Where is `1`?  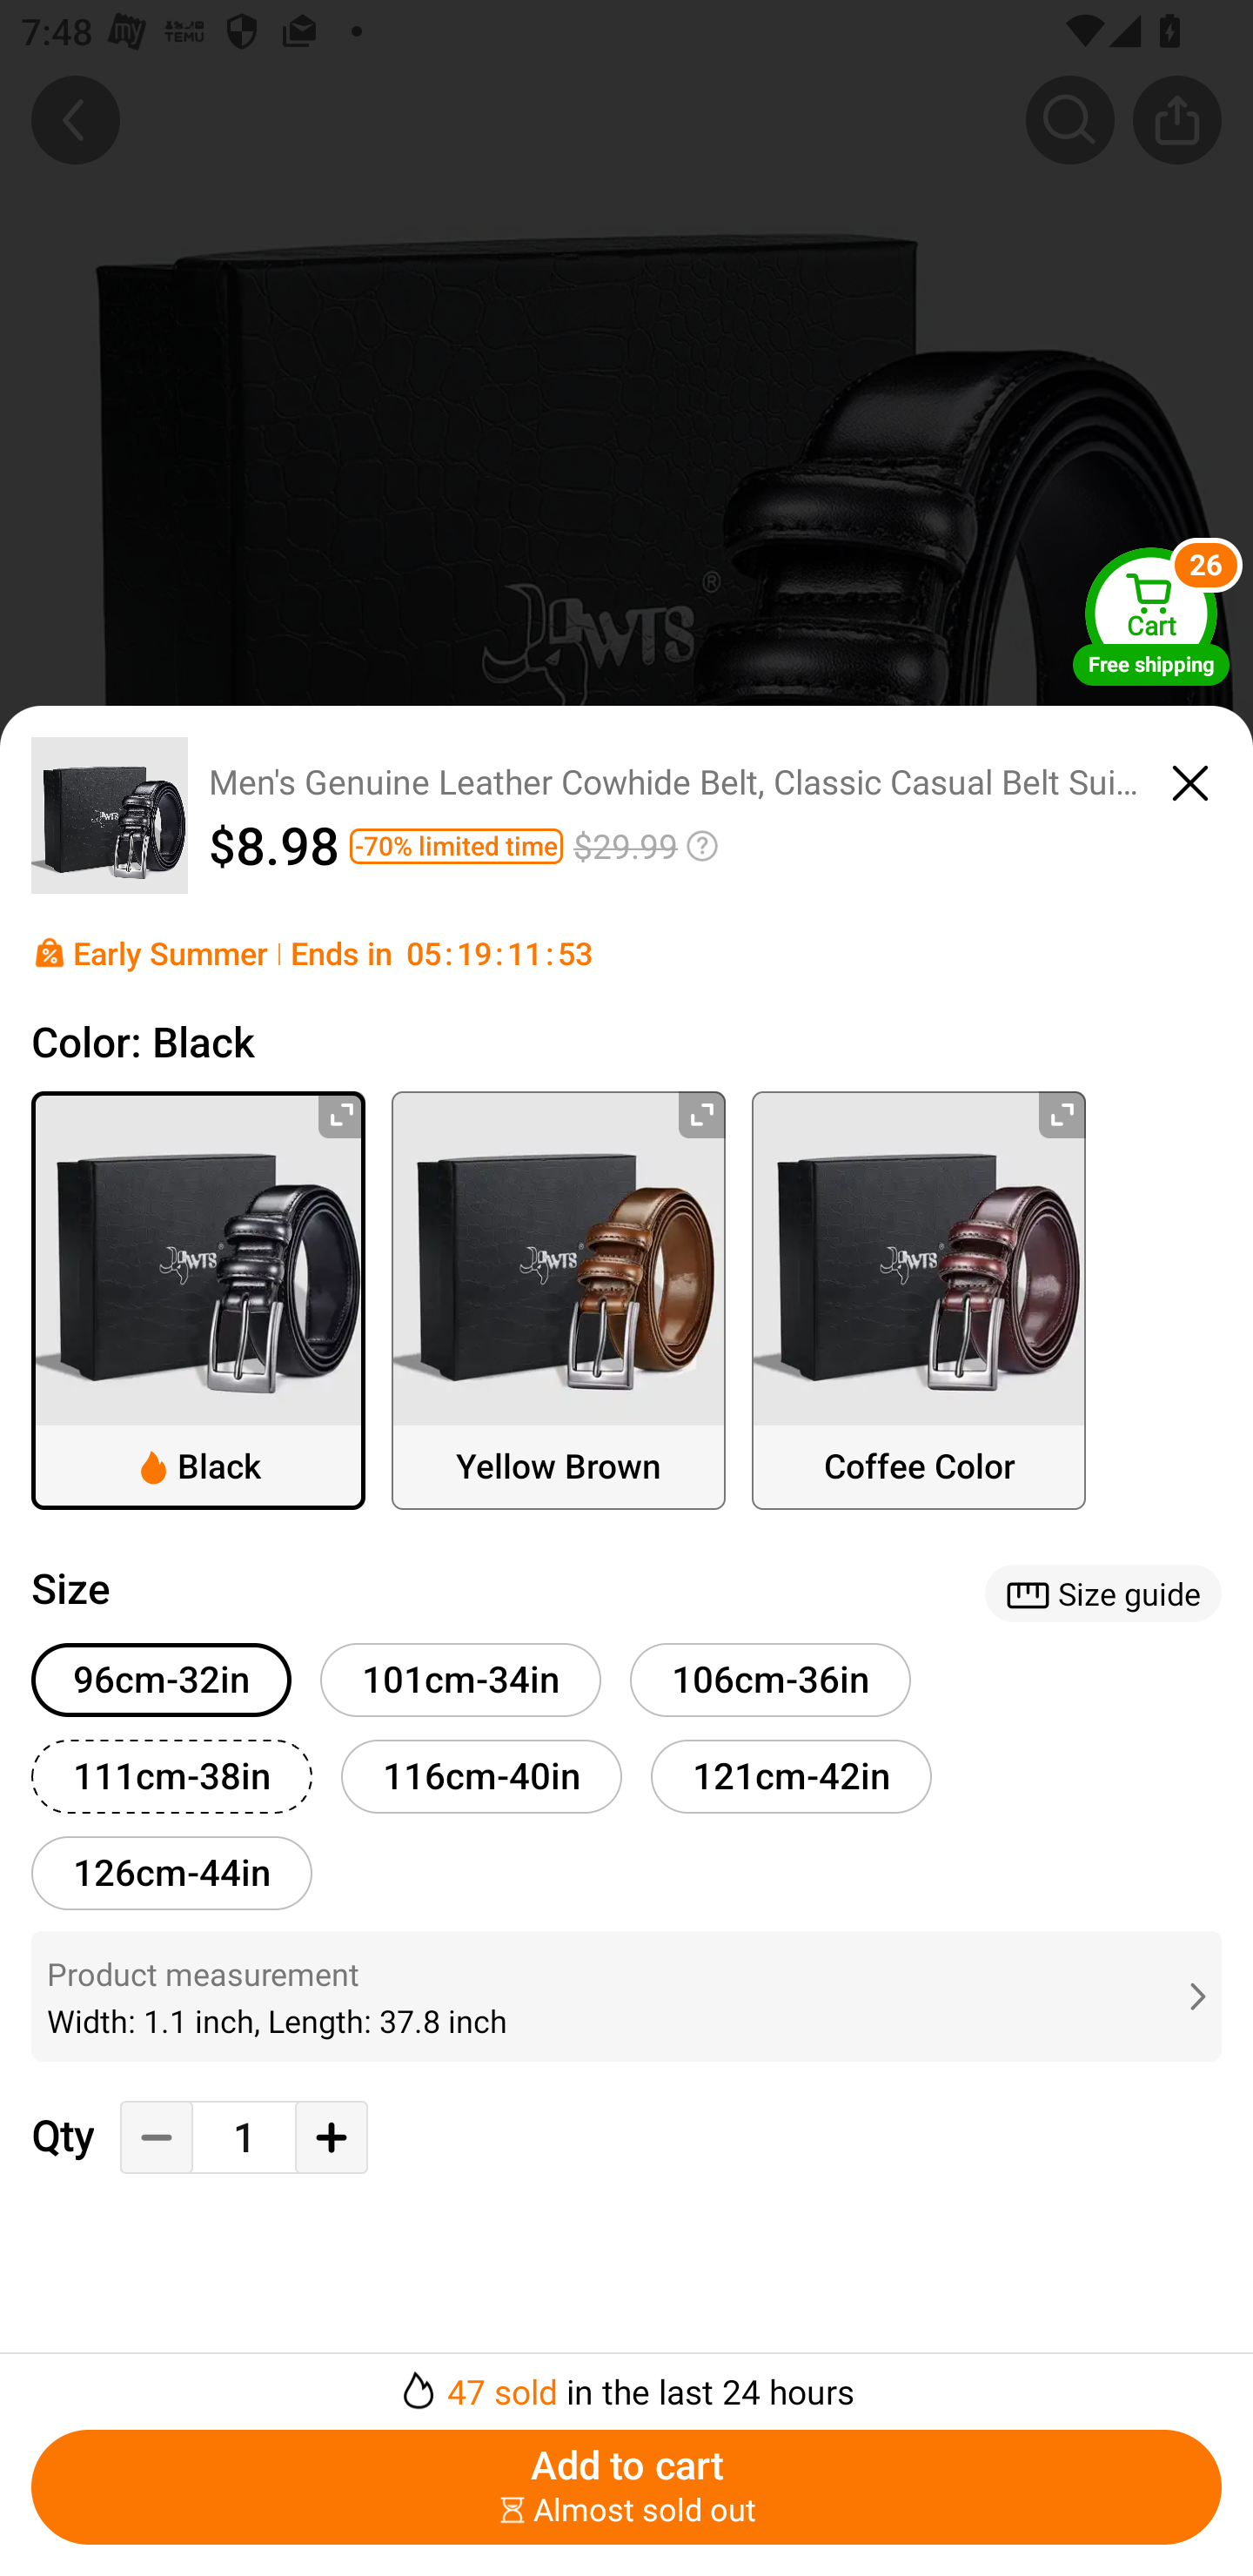
1 is located at coordinates (244, 2137).